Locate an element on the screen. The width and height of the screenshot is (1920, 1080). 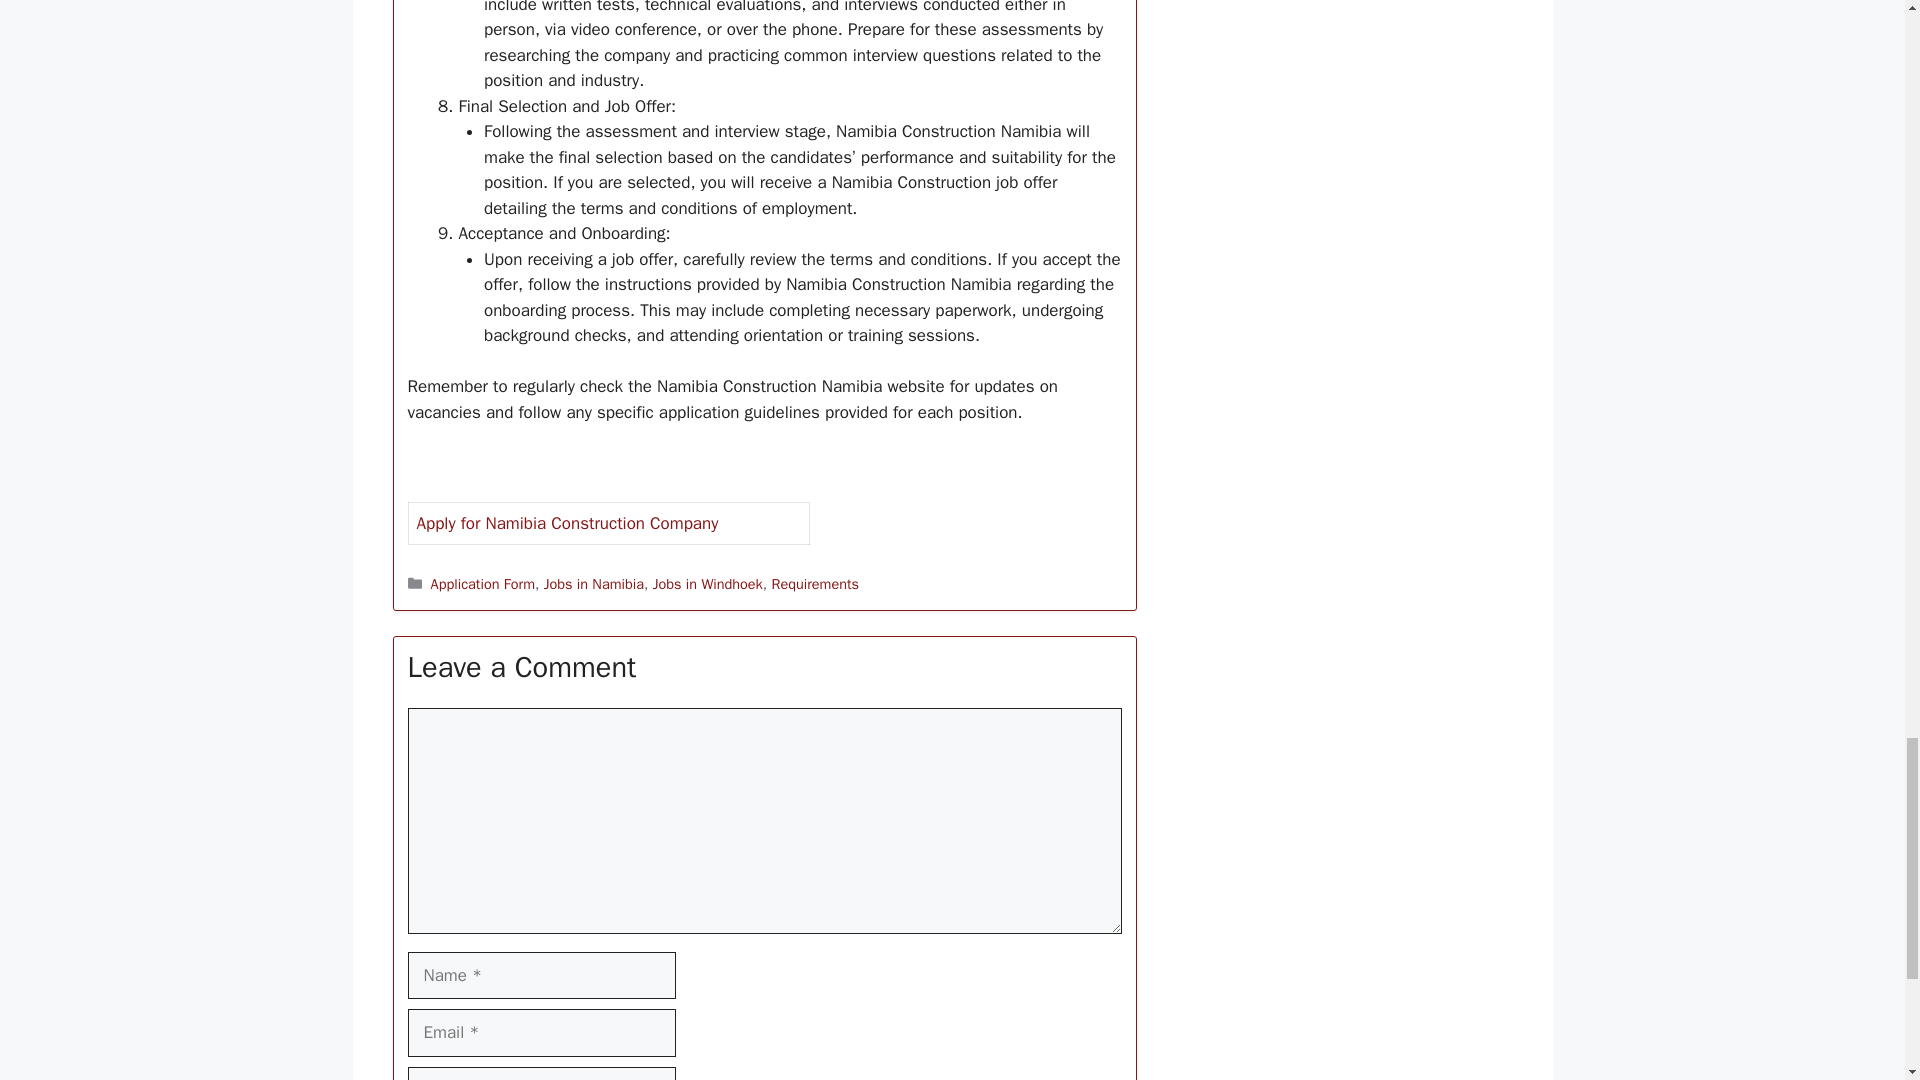
Application Form is located at coordinates (482, 583).